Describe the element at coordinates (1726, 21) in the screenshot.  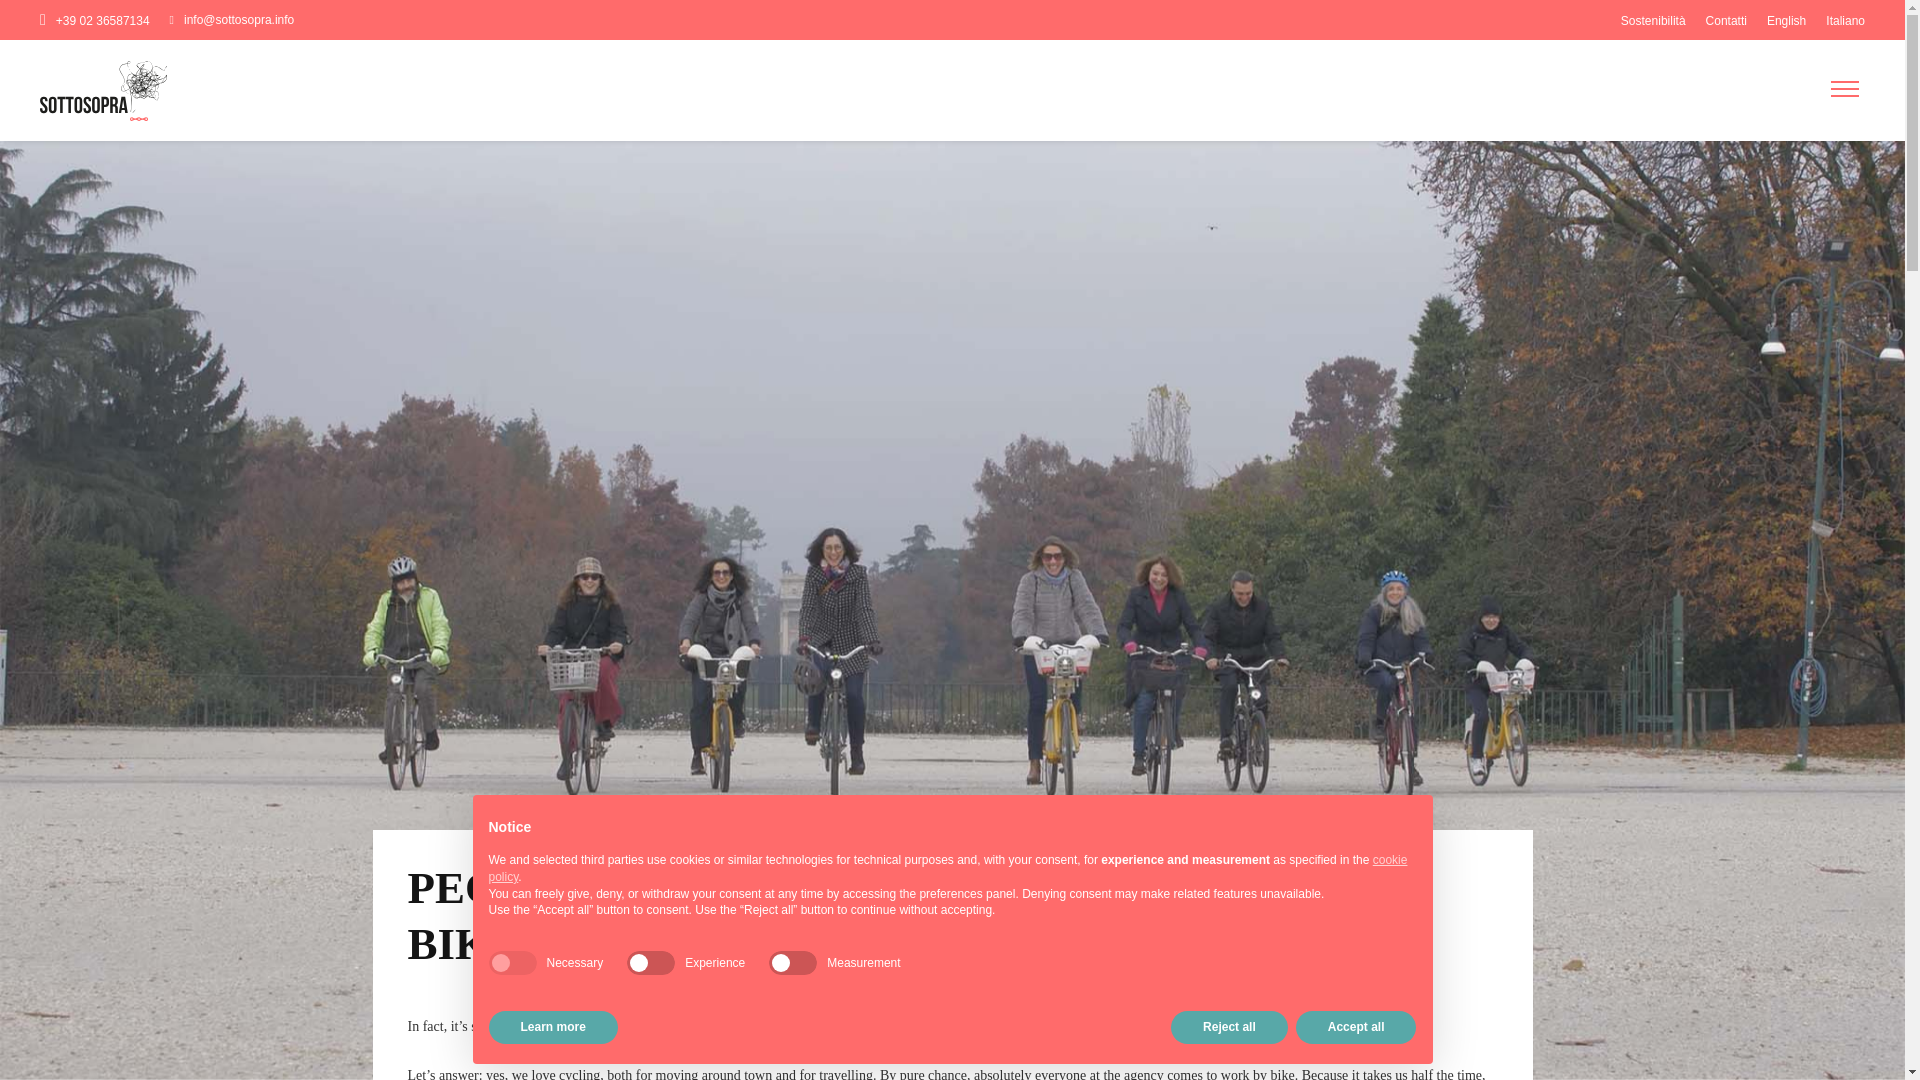
I see `Contatti` at that location.